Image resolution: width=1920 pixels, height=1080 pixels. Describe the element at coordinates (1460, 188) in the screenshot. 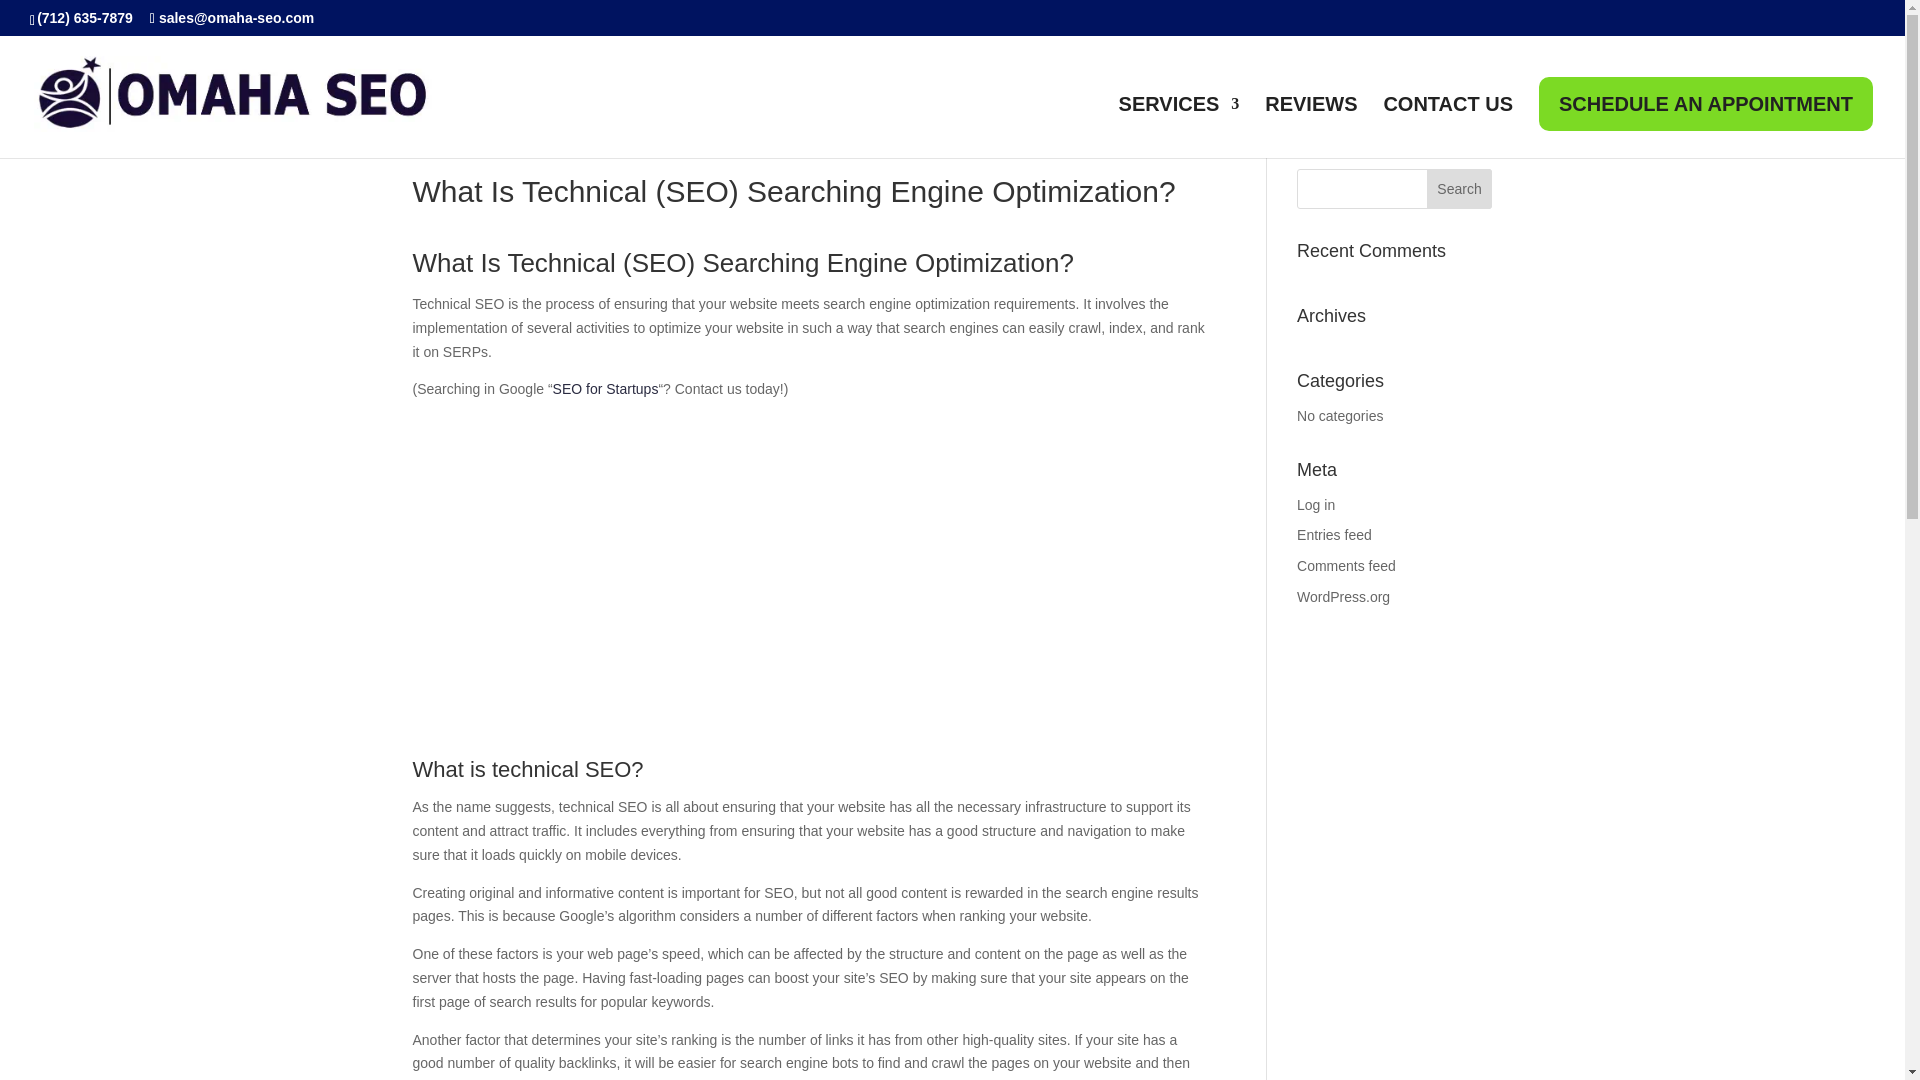

I see `Search` at that location.